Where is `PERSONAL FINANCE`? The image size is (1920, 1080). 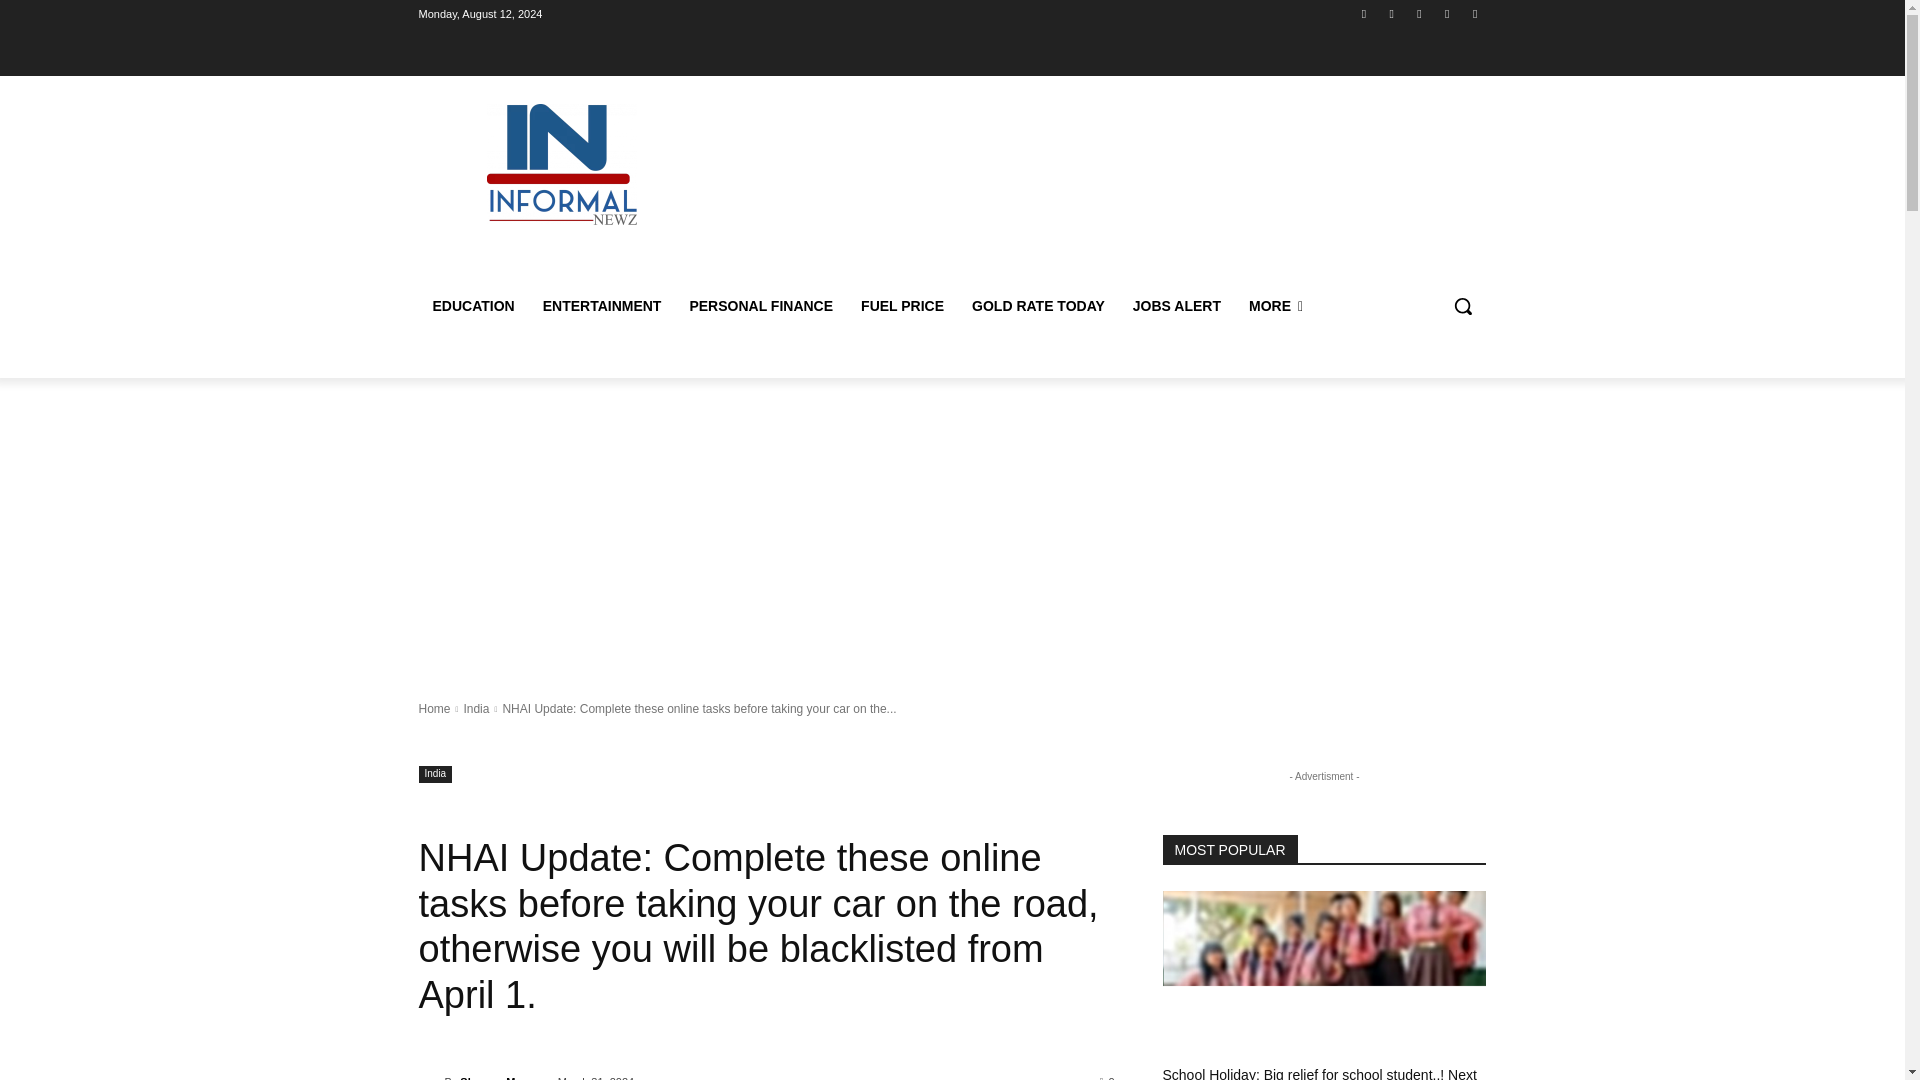 PERSONAL FINANCE is located at coordinates (760, 306).